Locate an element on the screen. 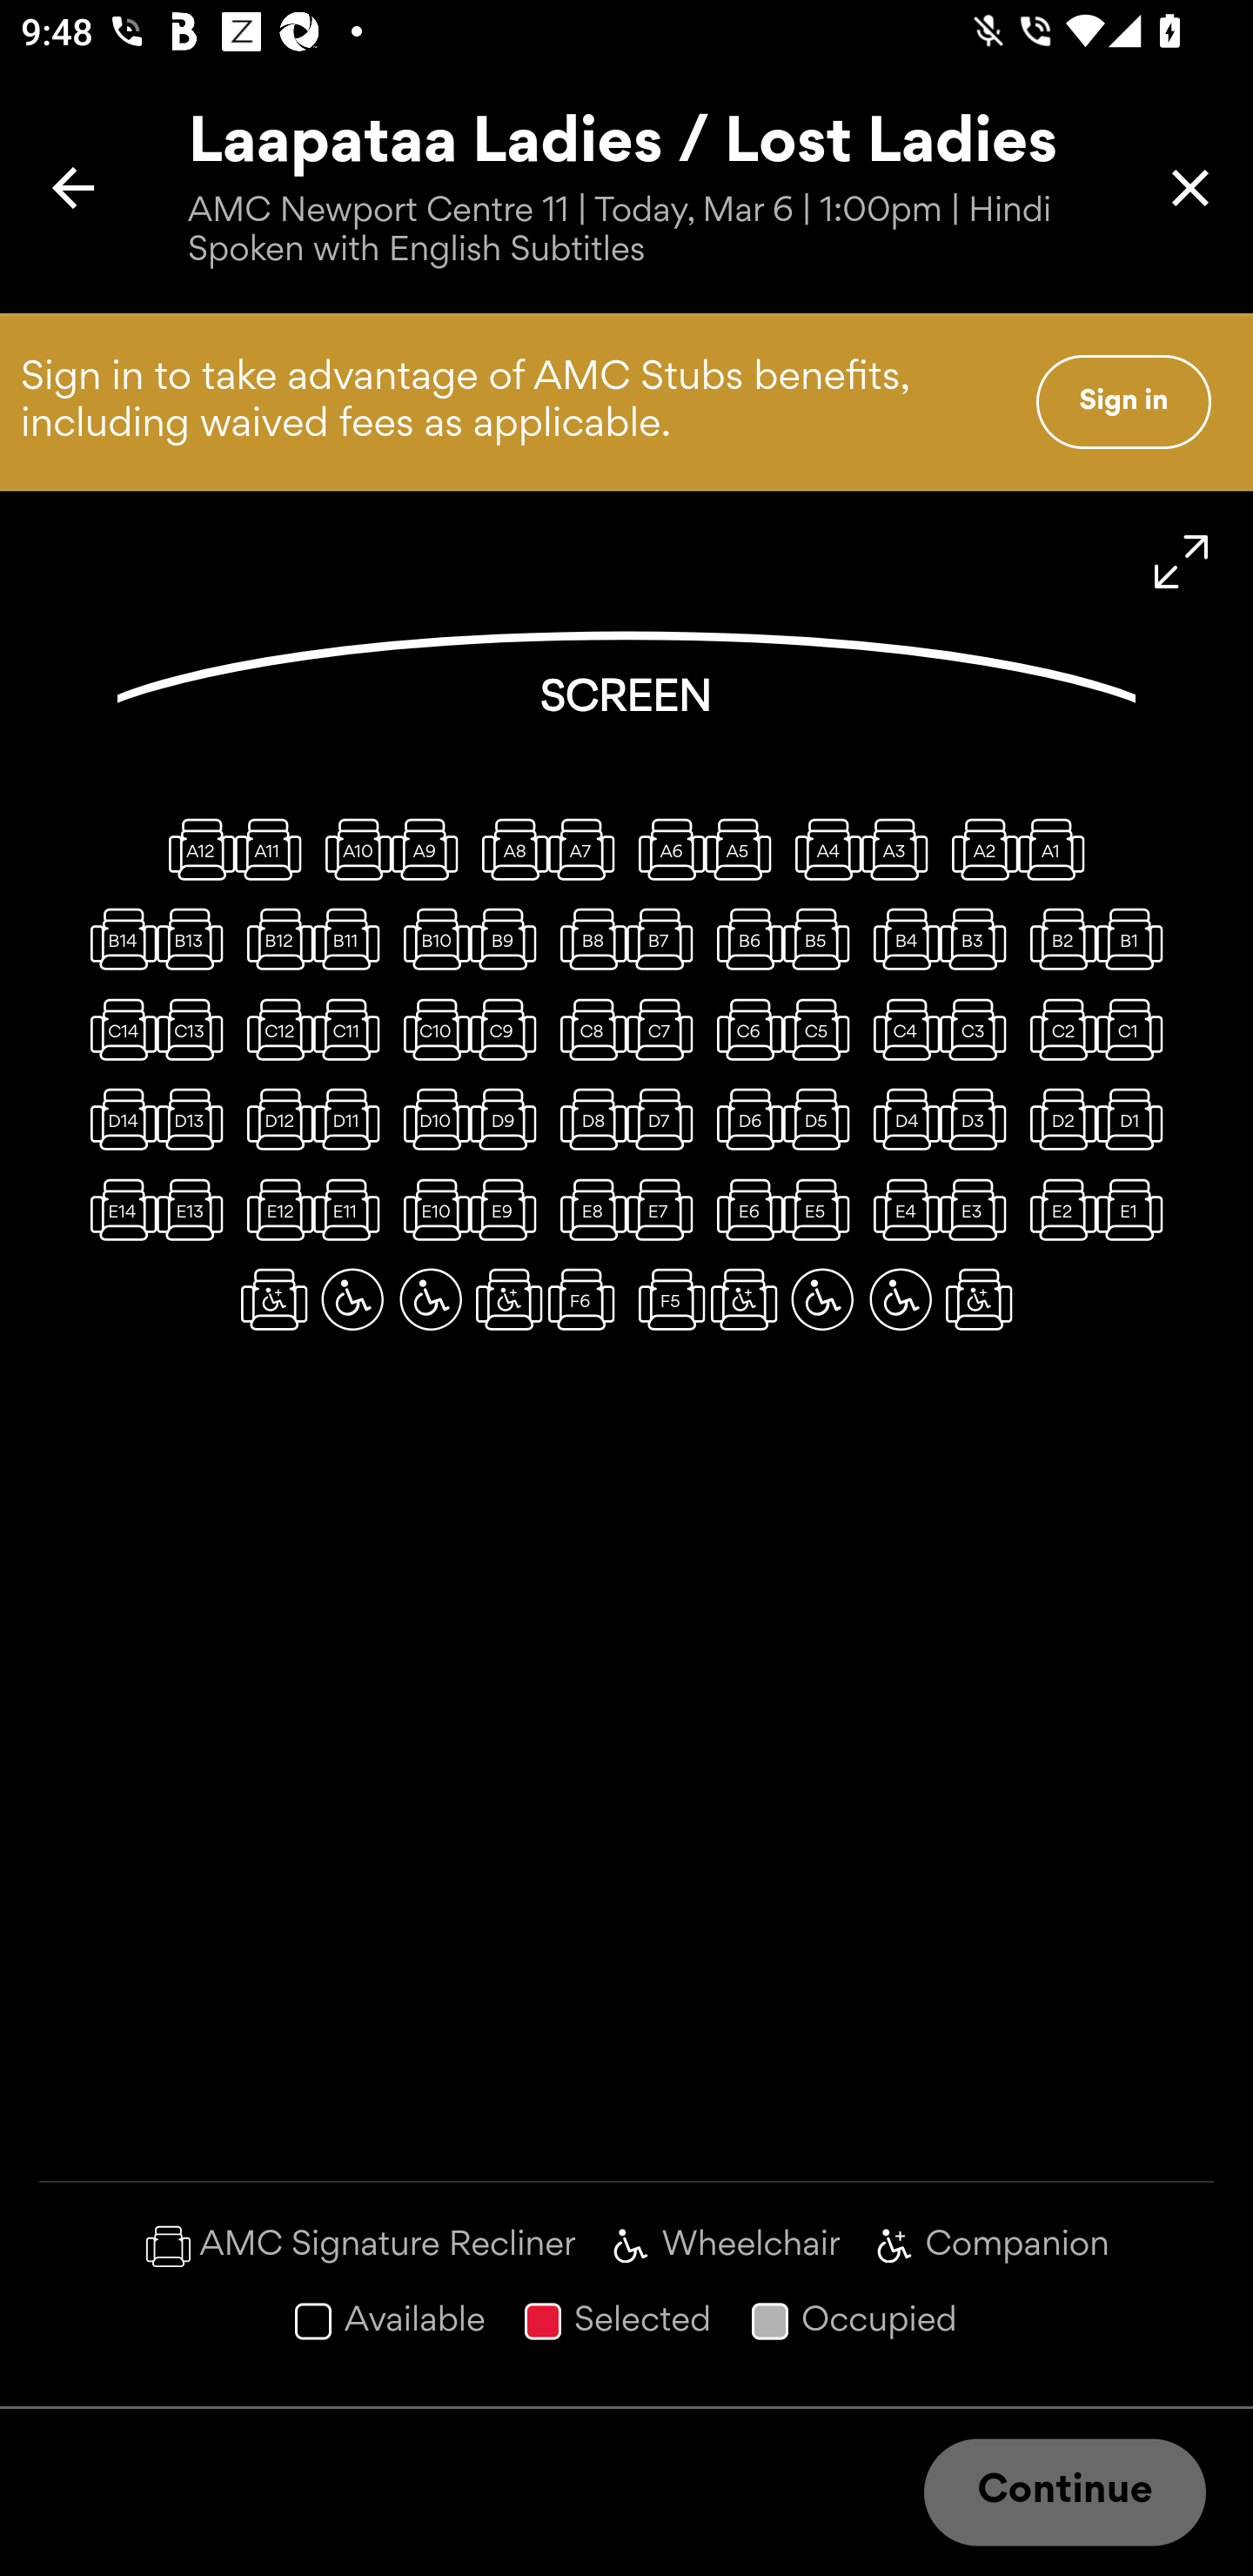 The height and width of the screenshot is (2576, 1253). D4, Regular seat, available is located at coordinates (901, 1119).